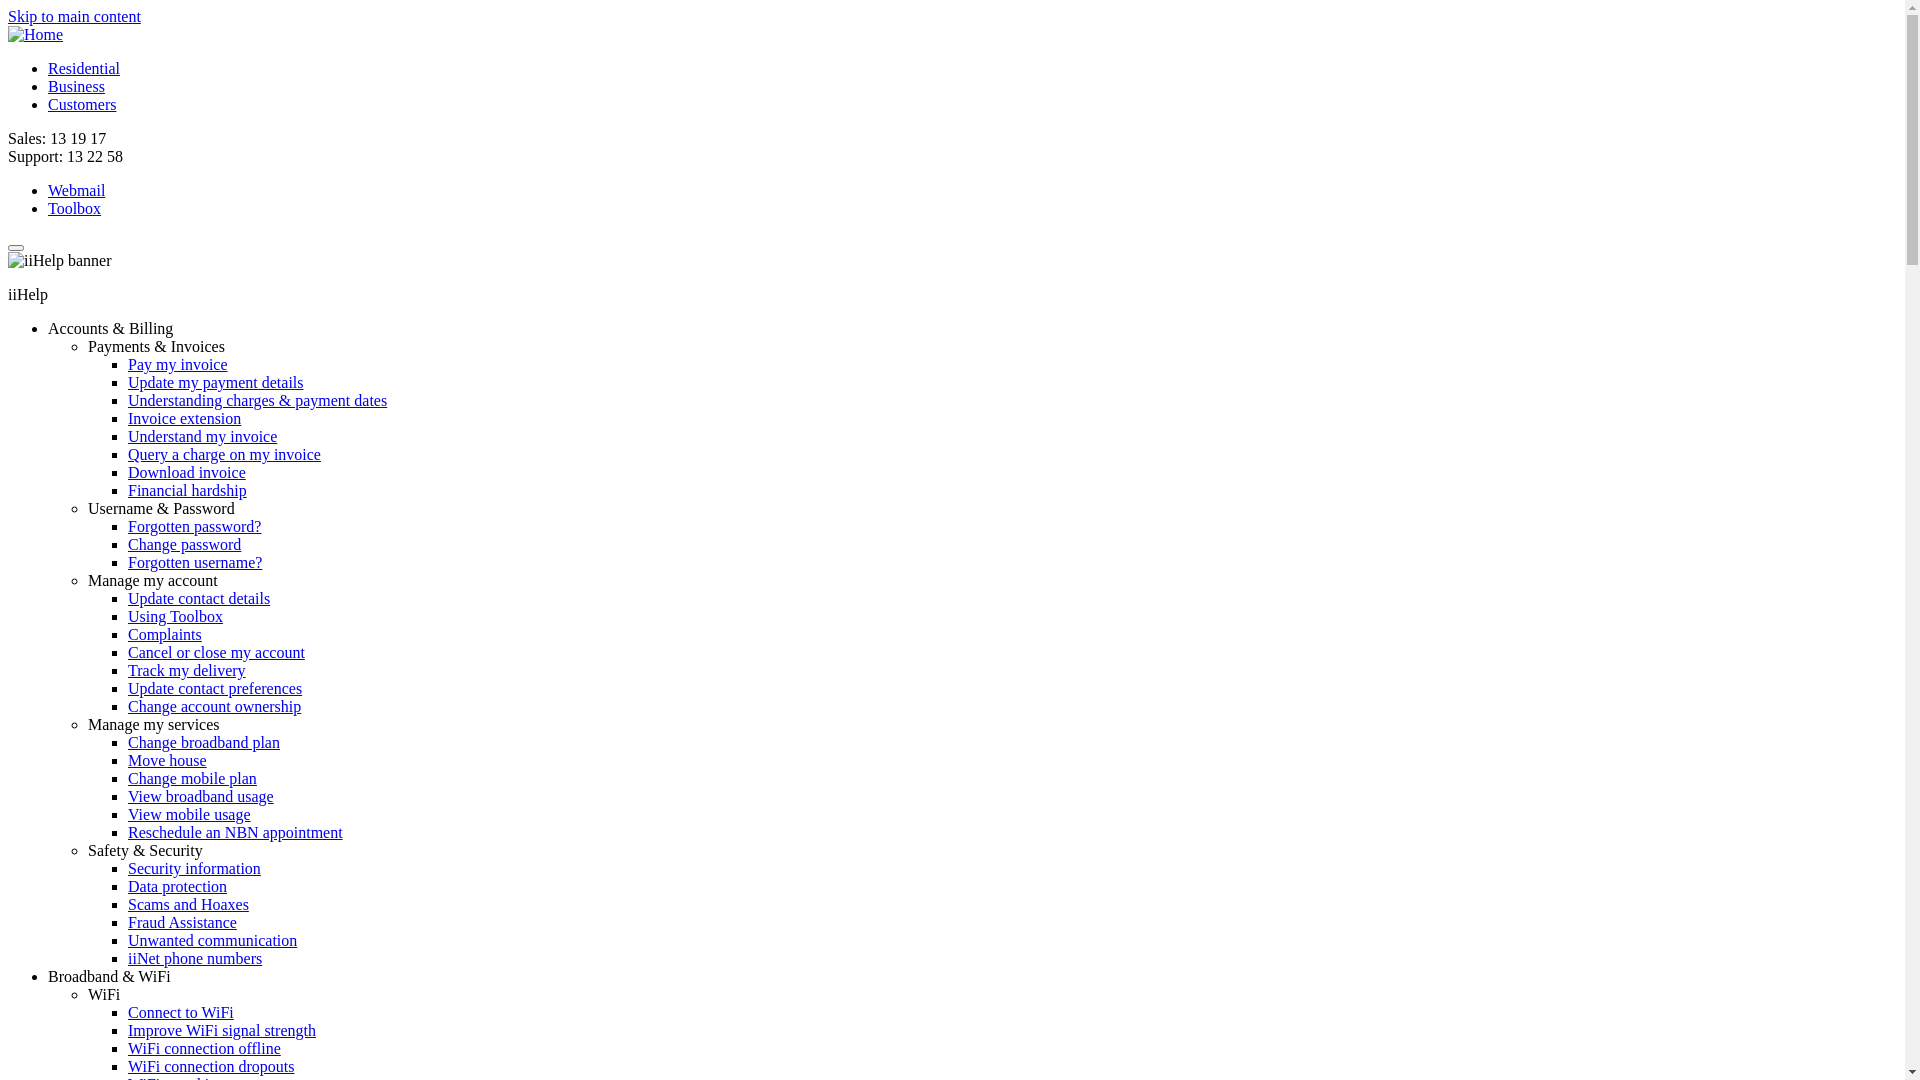 This screenshot has width=1920, height=1080. I want to click on Using Toolbox, so click(176, 616).